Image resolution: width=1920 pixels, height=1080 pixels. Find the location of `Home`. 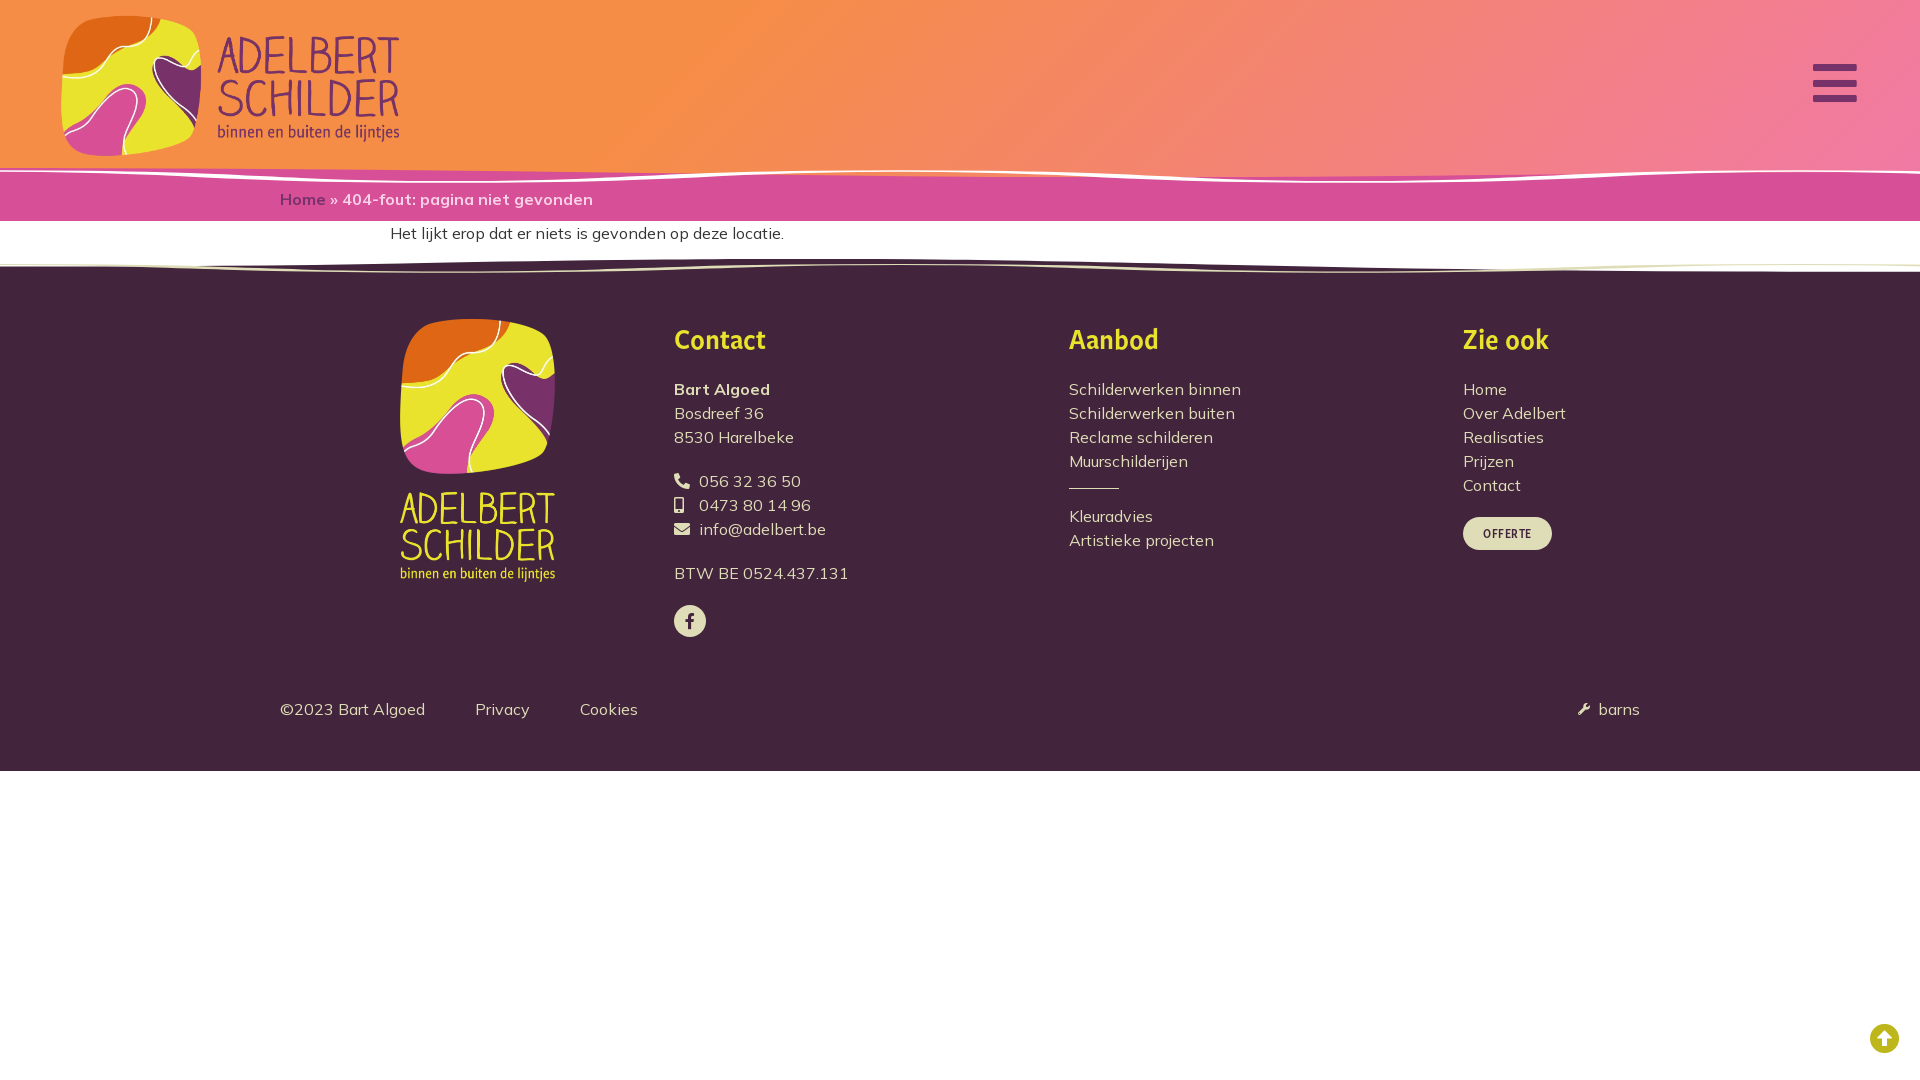

Home is located at coordinates (303, 199).